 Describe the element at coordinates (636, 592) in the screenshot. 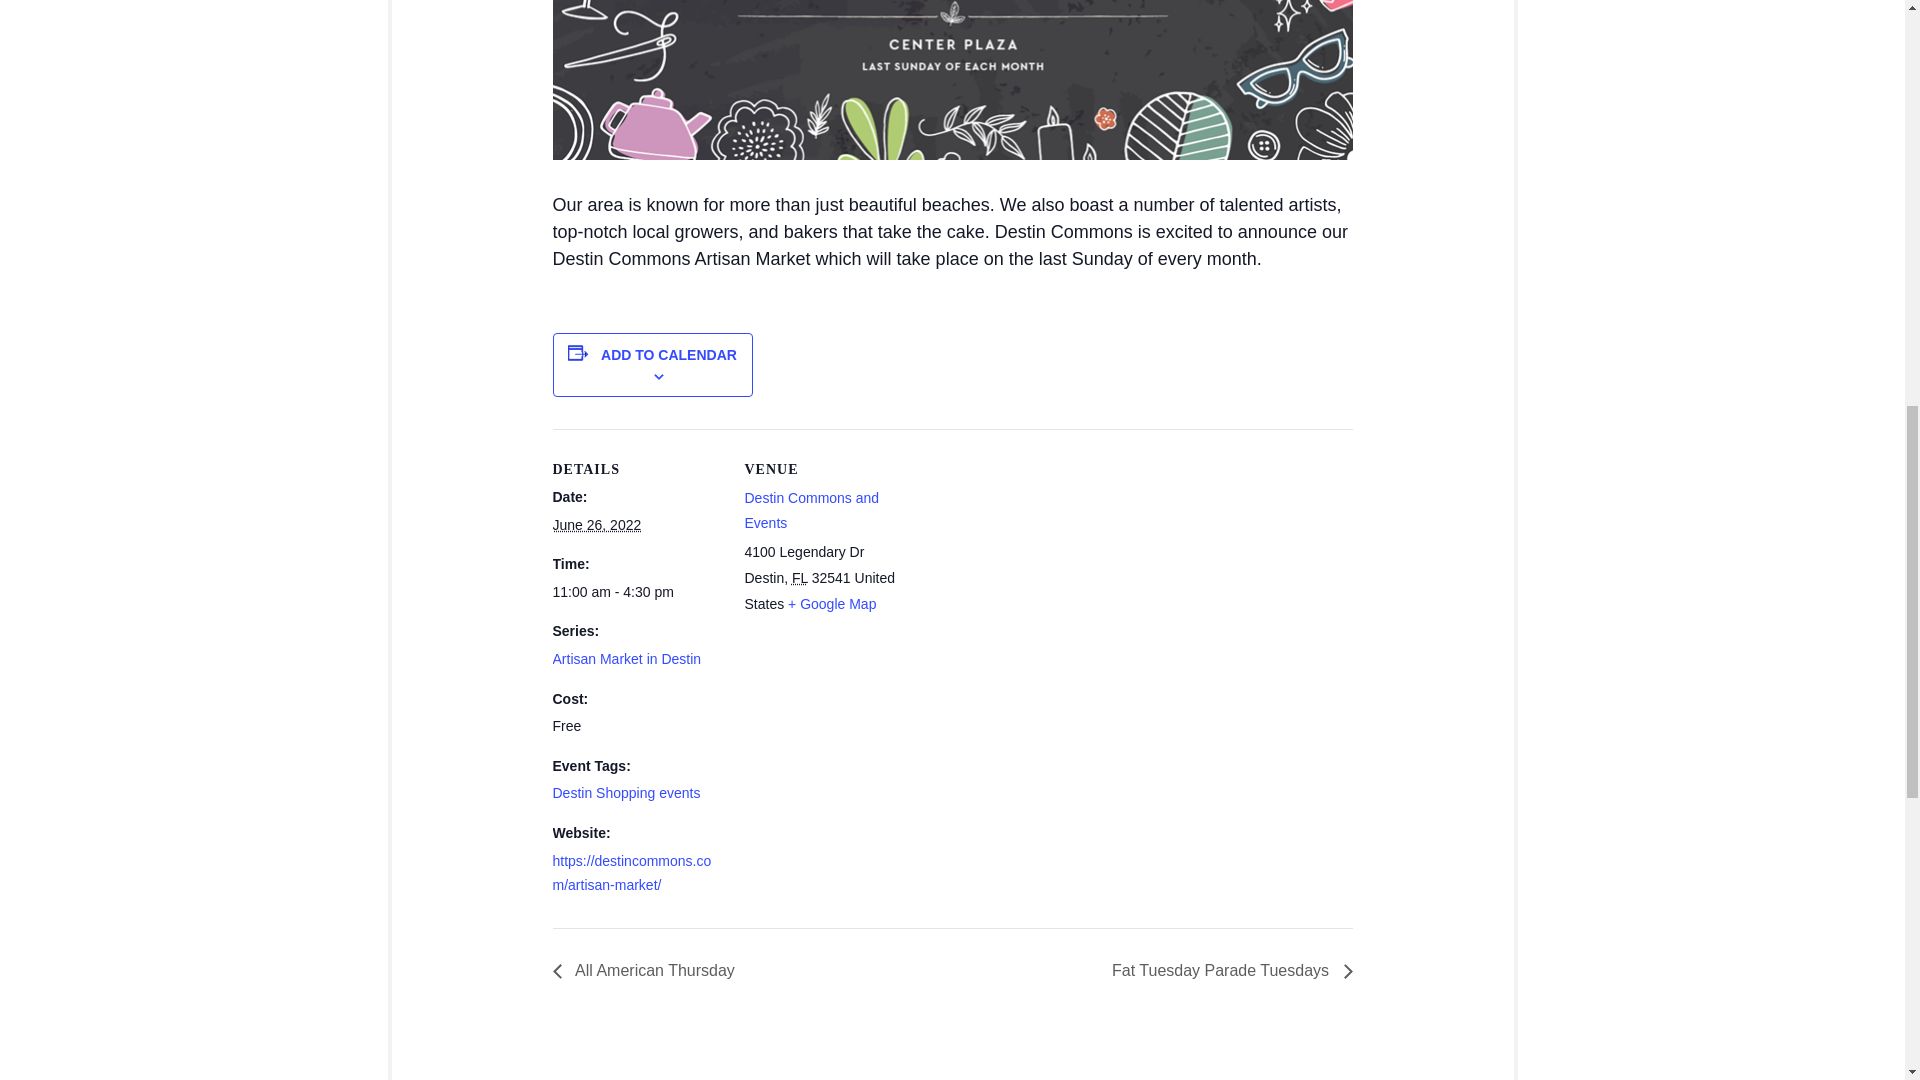

I see `2022-06-26` at that location.